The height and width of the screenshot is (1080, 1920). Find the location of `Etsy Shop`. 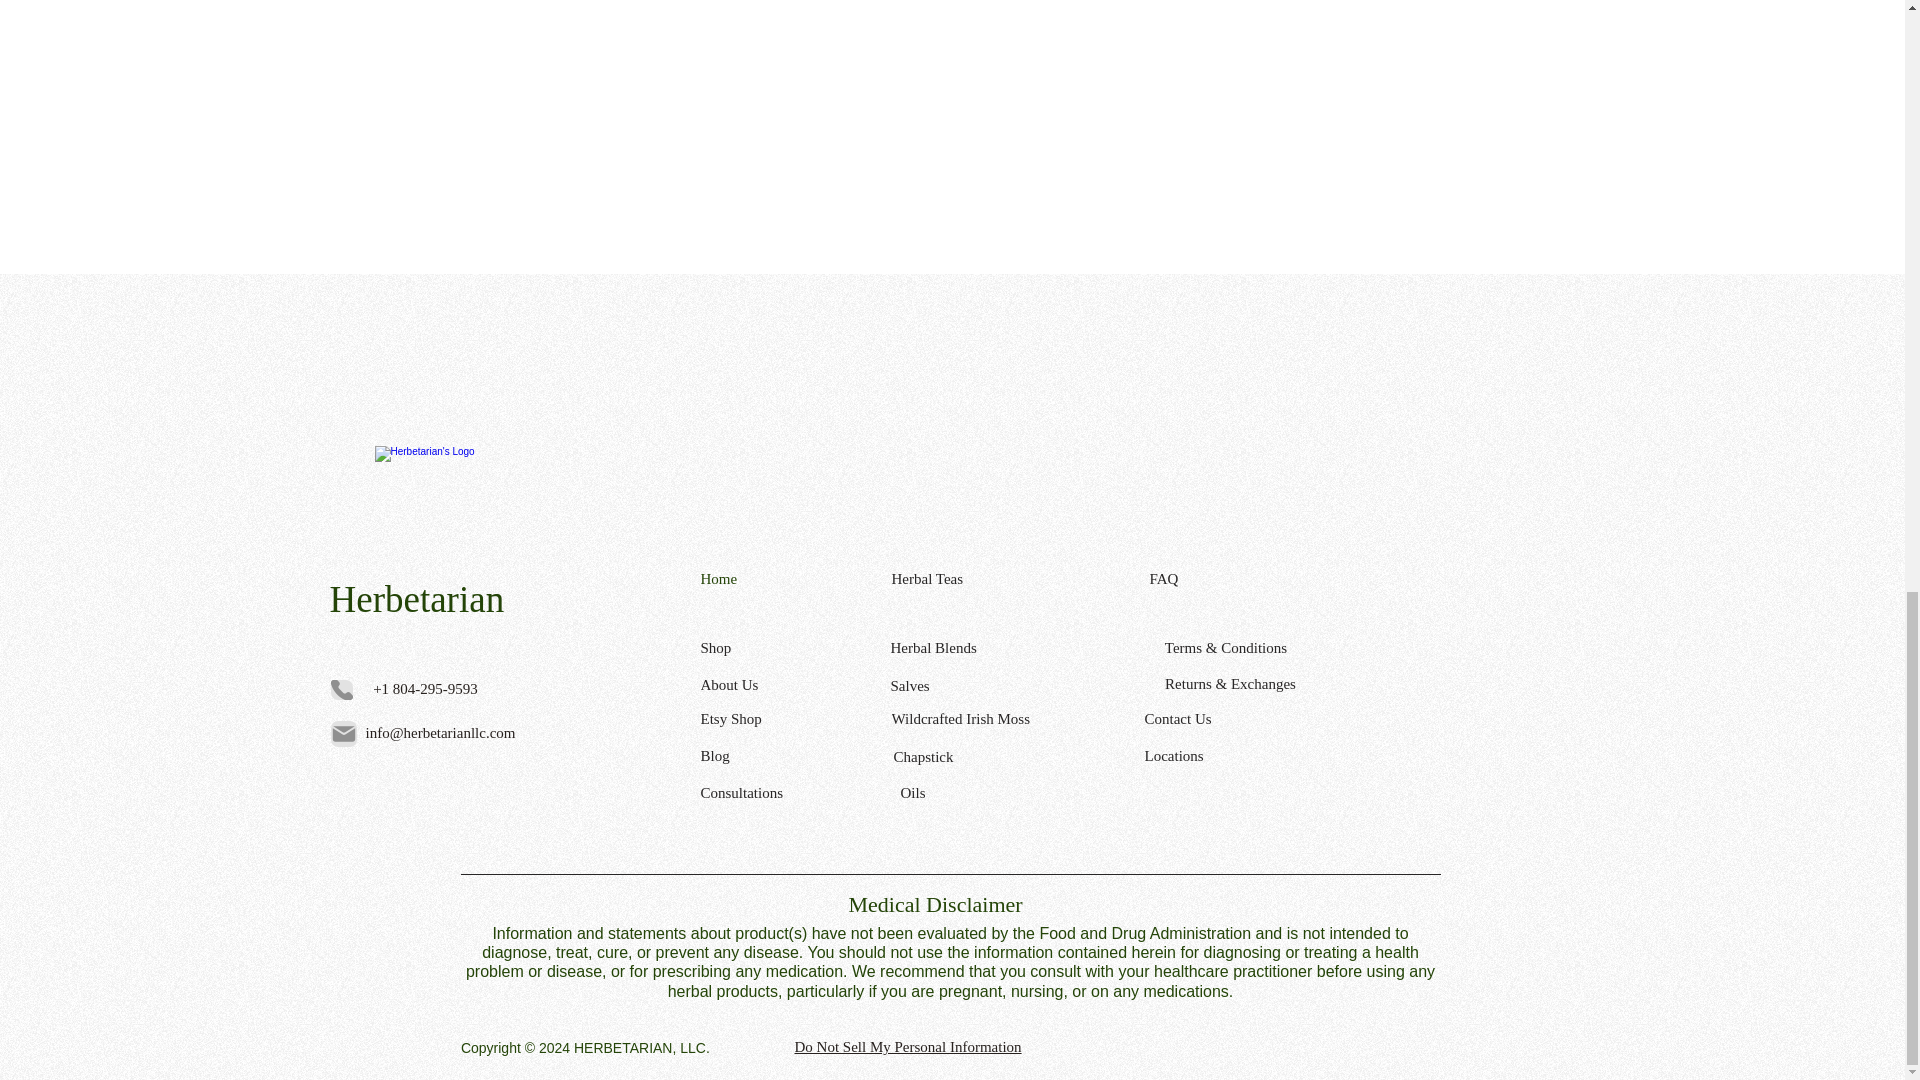

Etsy Shop is located at coordinates (771, 720).